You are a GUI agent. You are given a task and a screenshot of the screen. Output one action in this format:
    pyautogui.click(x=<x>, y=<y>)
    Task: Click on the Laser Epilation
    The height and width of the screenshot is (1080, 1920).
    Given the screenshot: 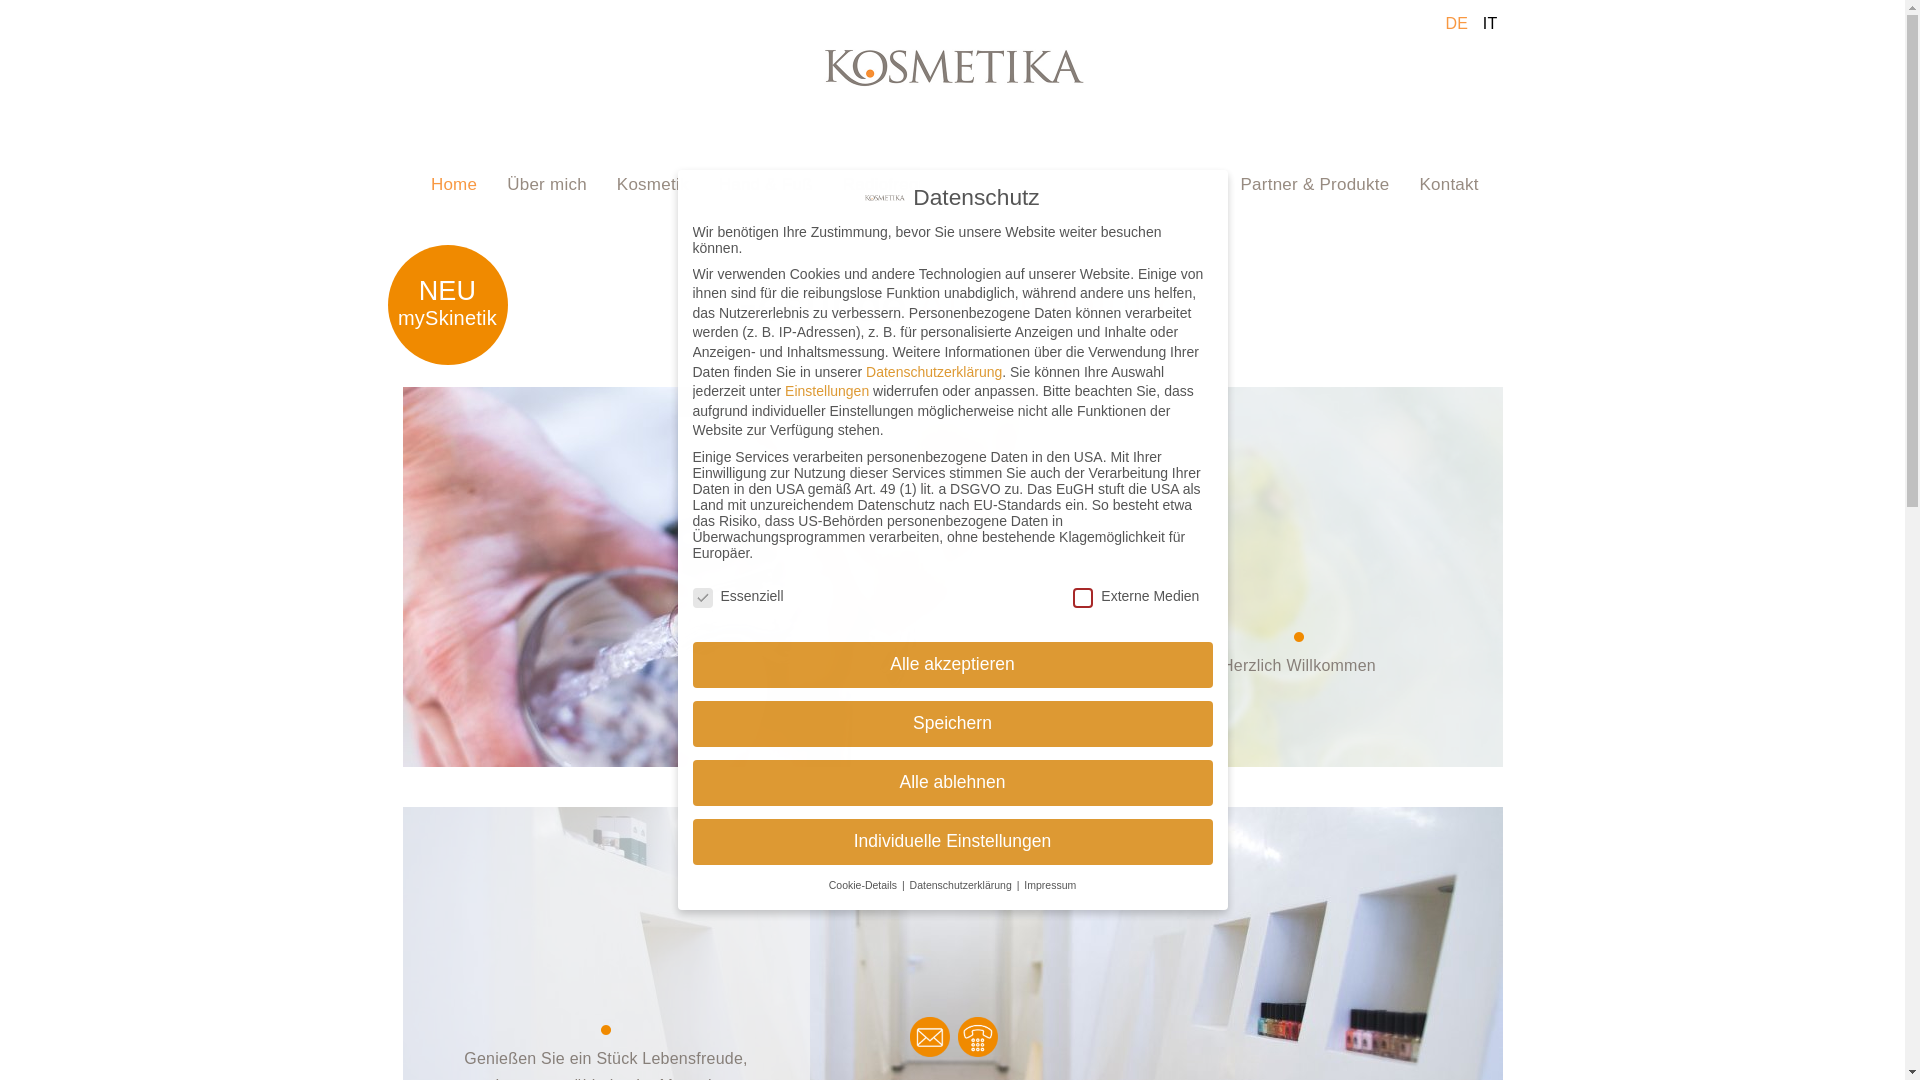 What is the action you would take?
    pyautogui.click(x=1152, y=185)
    